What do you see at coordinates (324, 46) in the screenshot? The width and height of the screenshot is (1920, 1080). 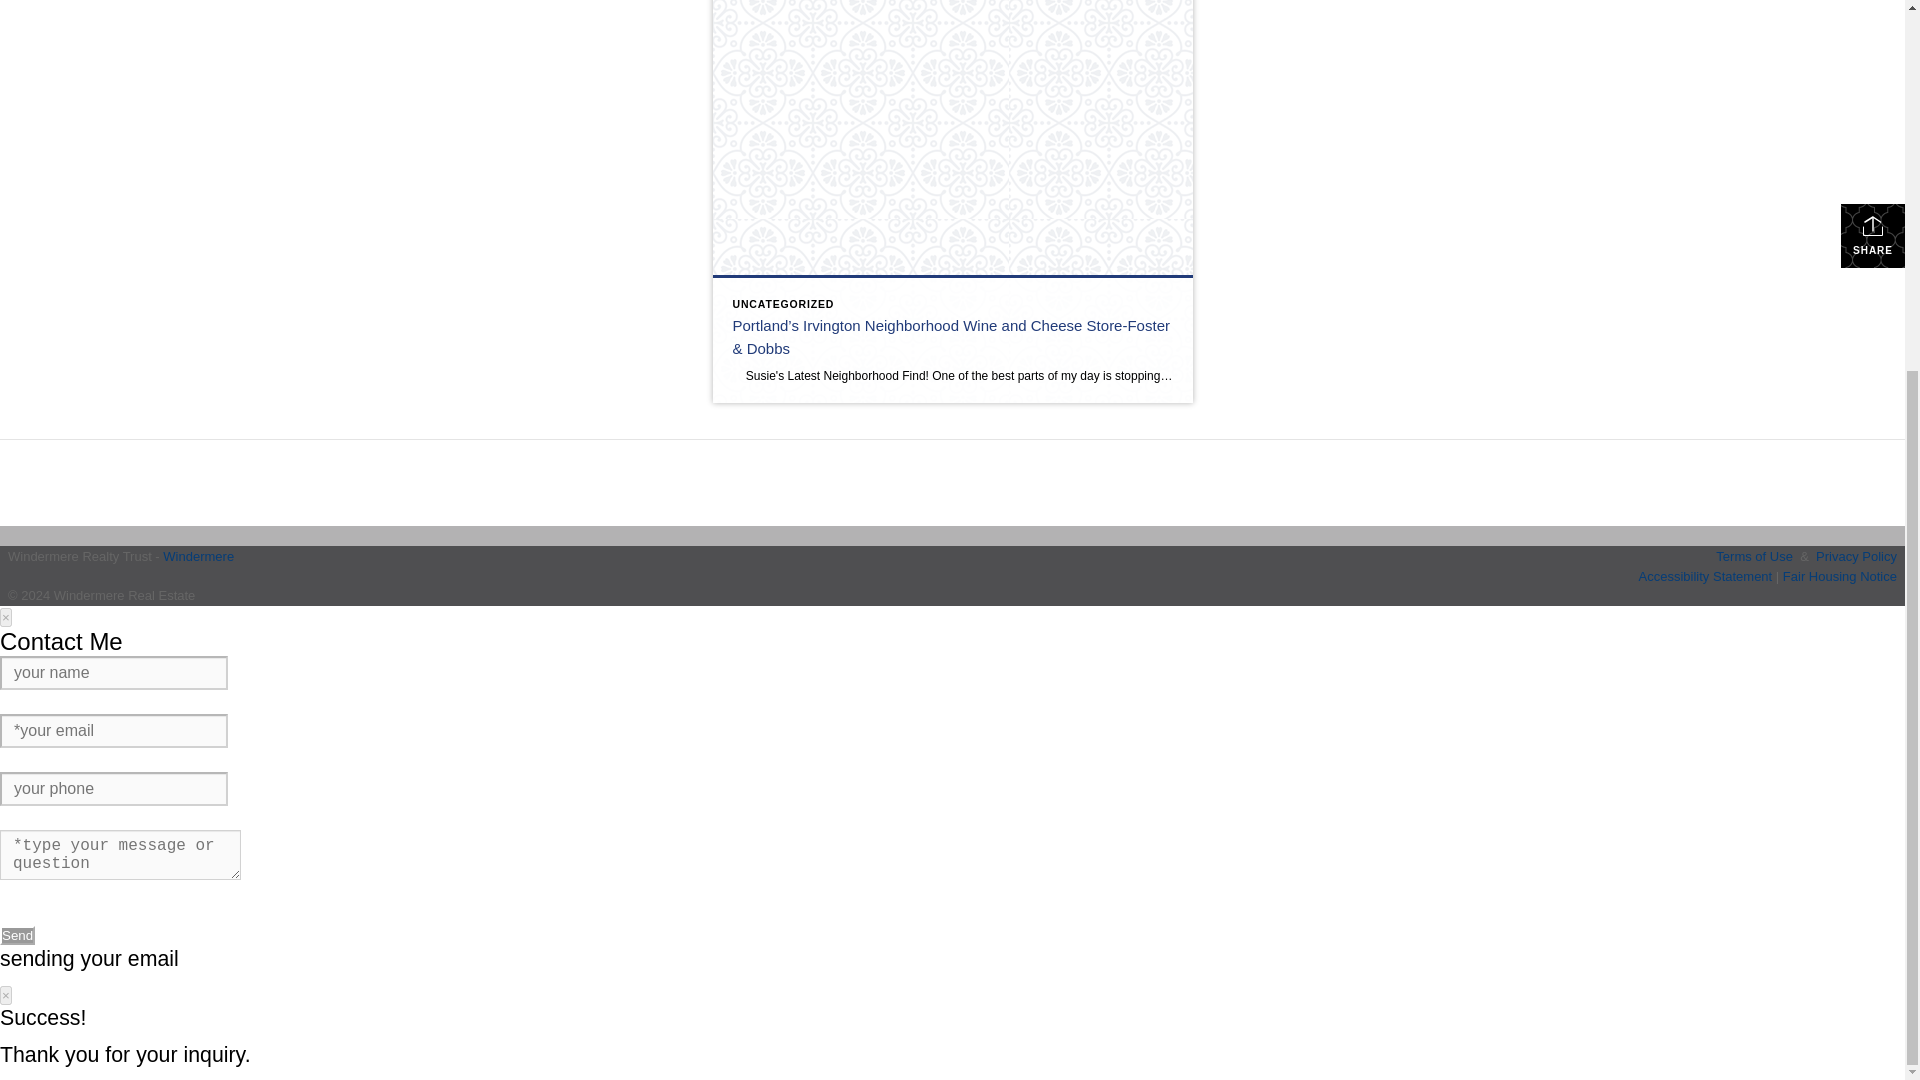 I see `SW Portland Neighborhoods` at bounding box center [324, 46].